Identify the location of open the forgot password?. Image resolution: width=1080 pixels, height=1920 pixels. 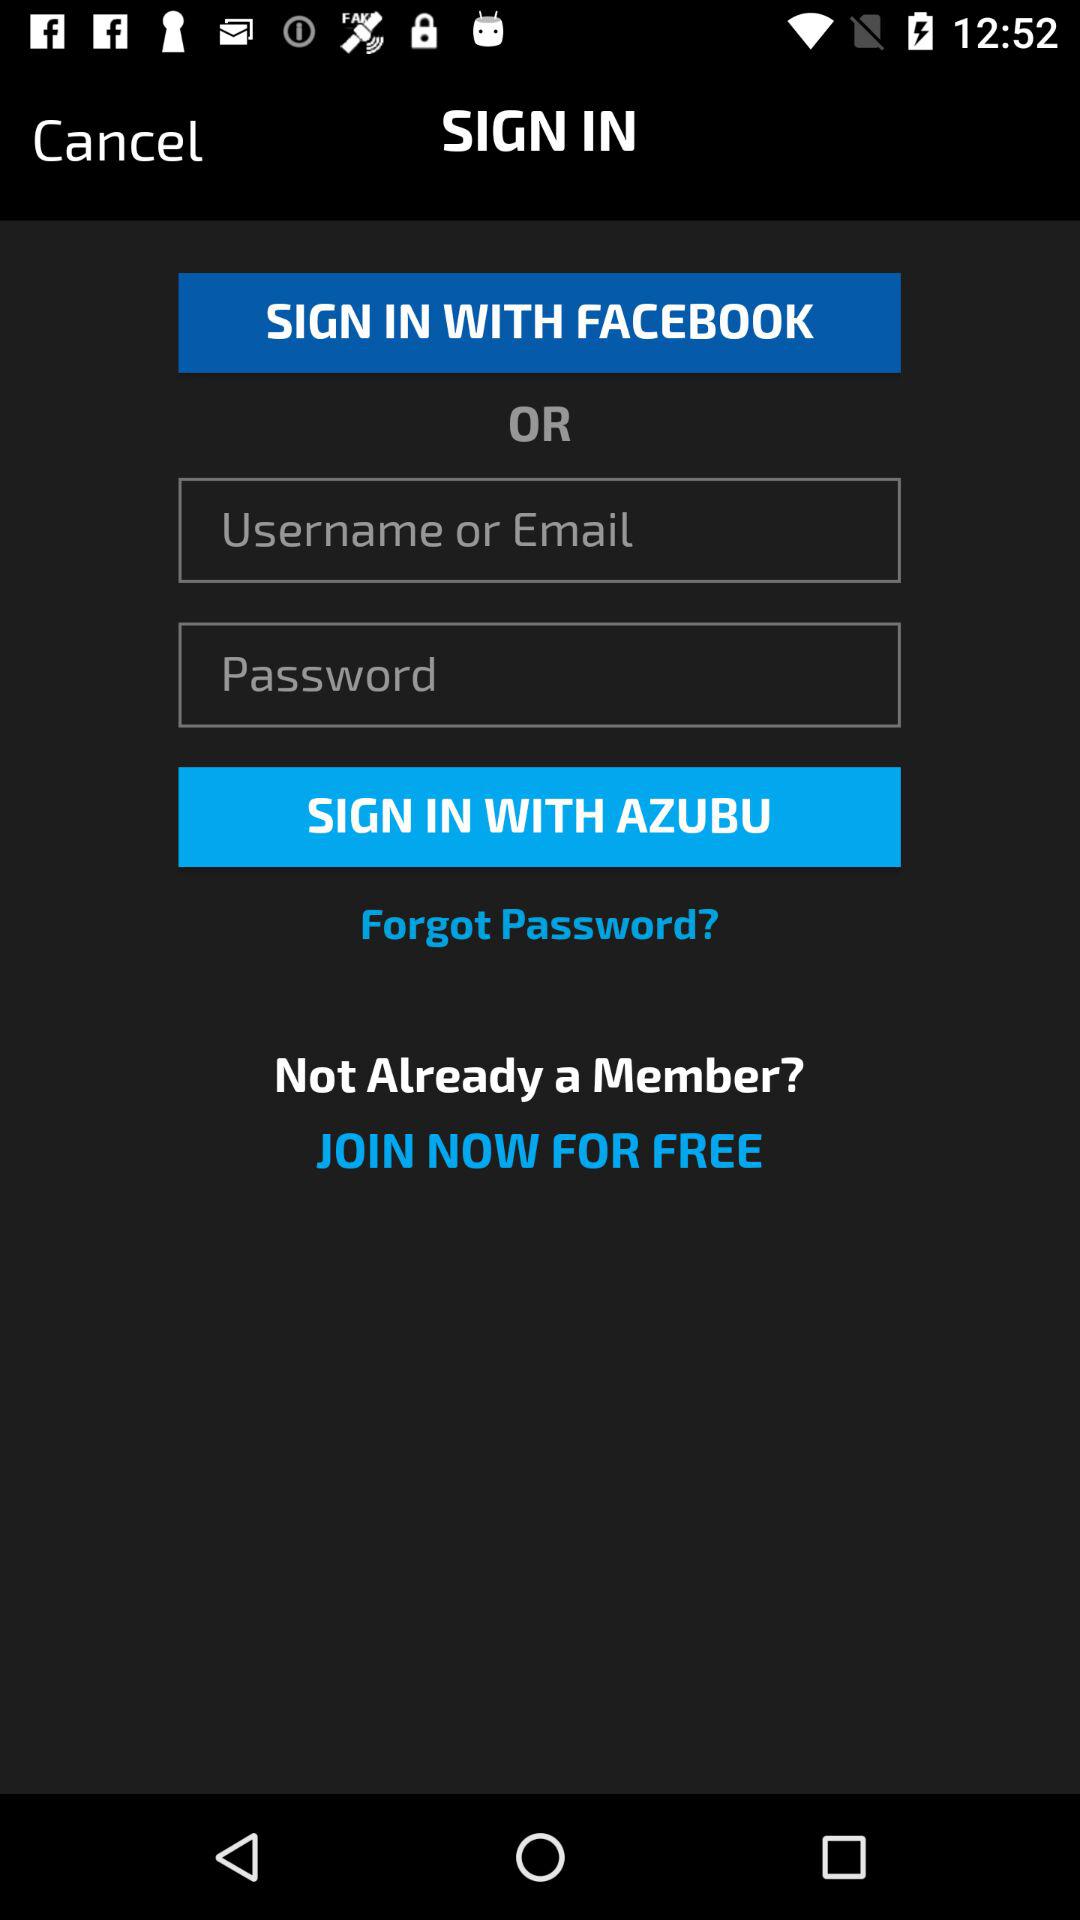
(540, 924).